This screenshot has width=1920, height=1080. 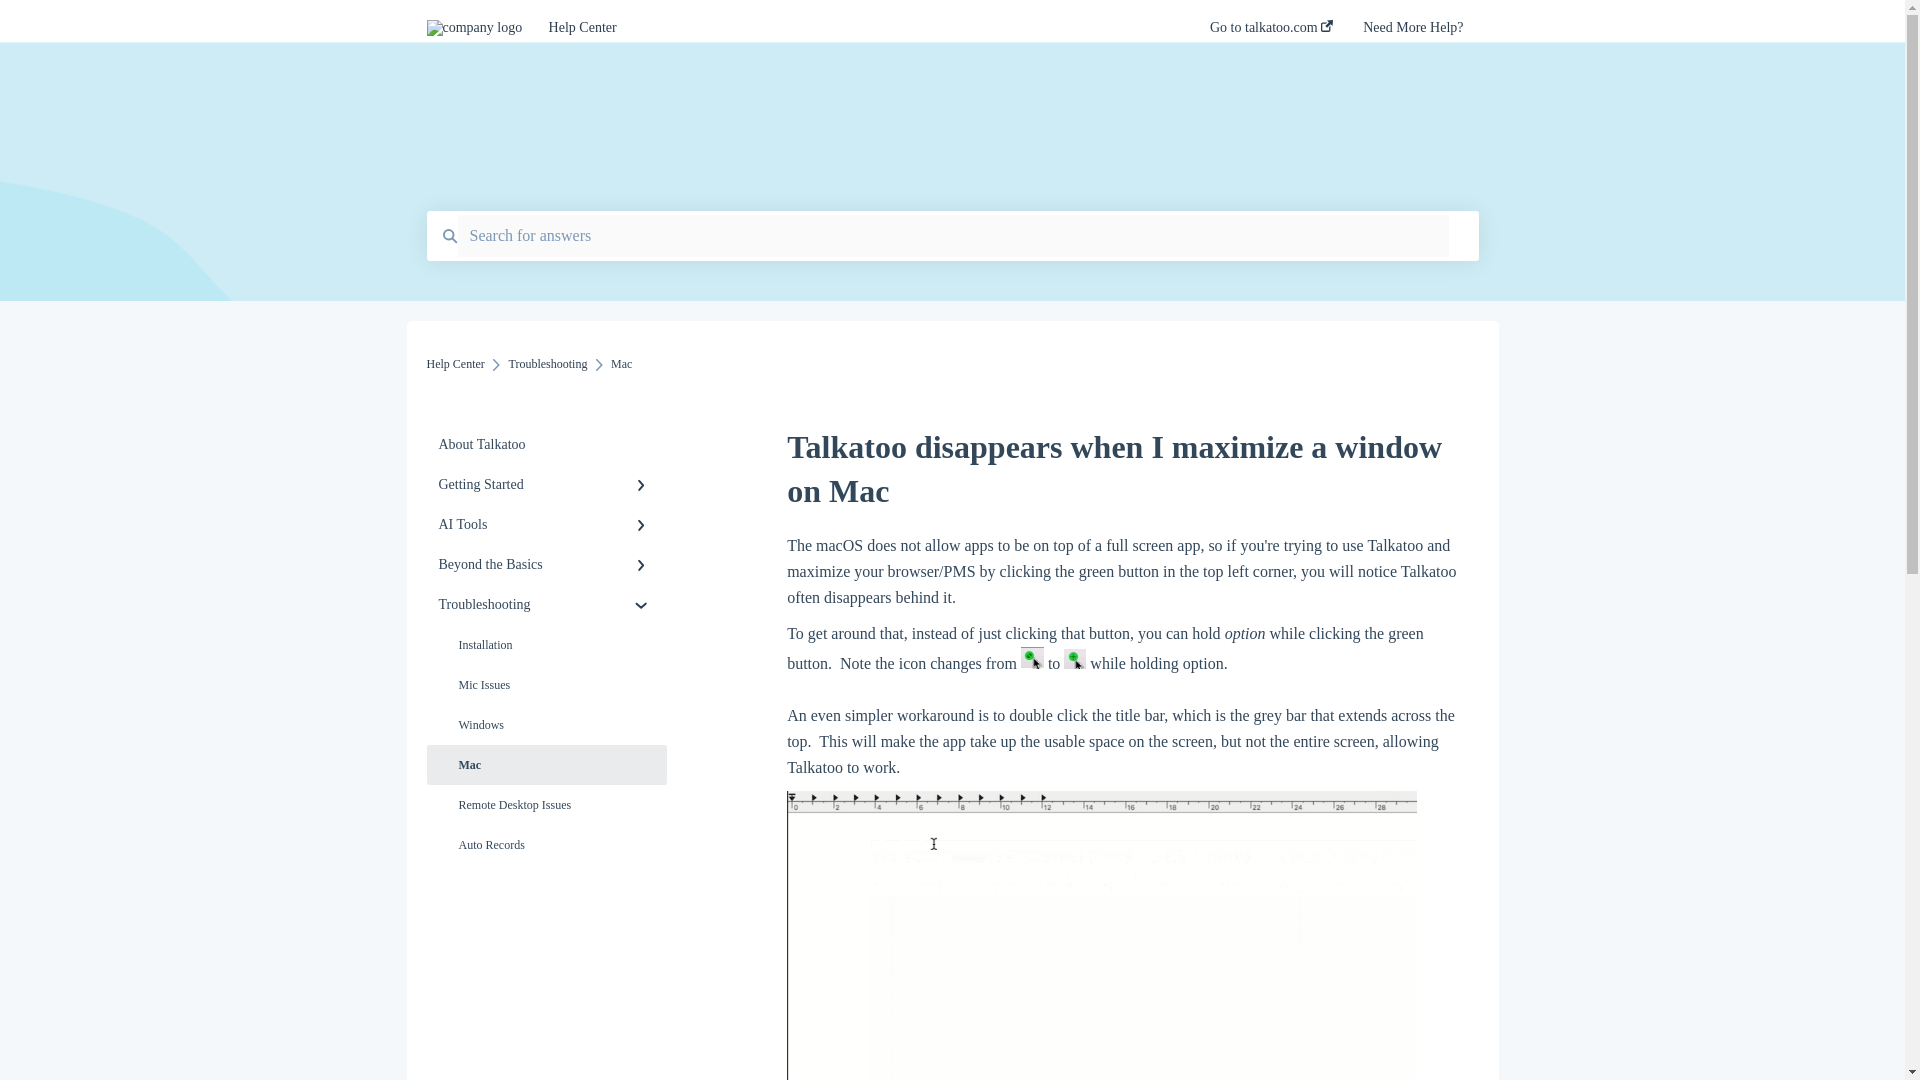 I want to click on Getting Started, so click(x=546, y=485).